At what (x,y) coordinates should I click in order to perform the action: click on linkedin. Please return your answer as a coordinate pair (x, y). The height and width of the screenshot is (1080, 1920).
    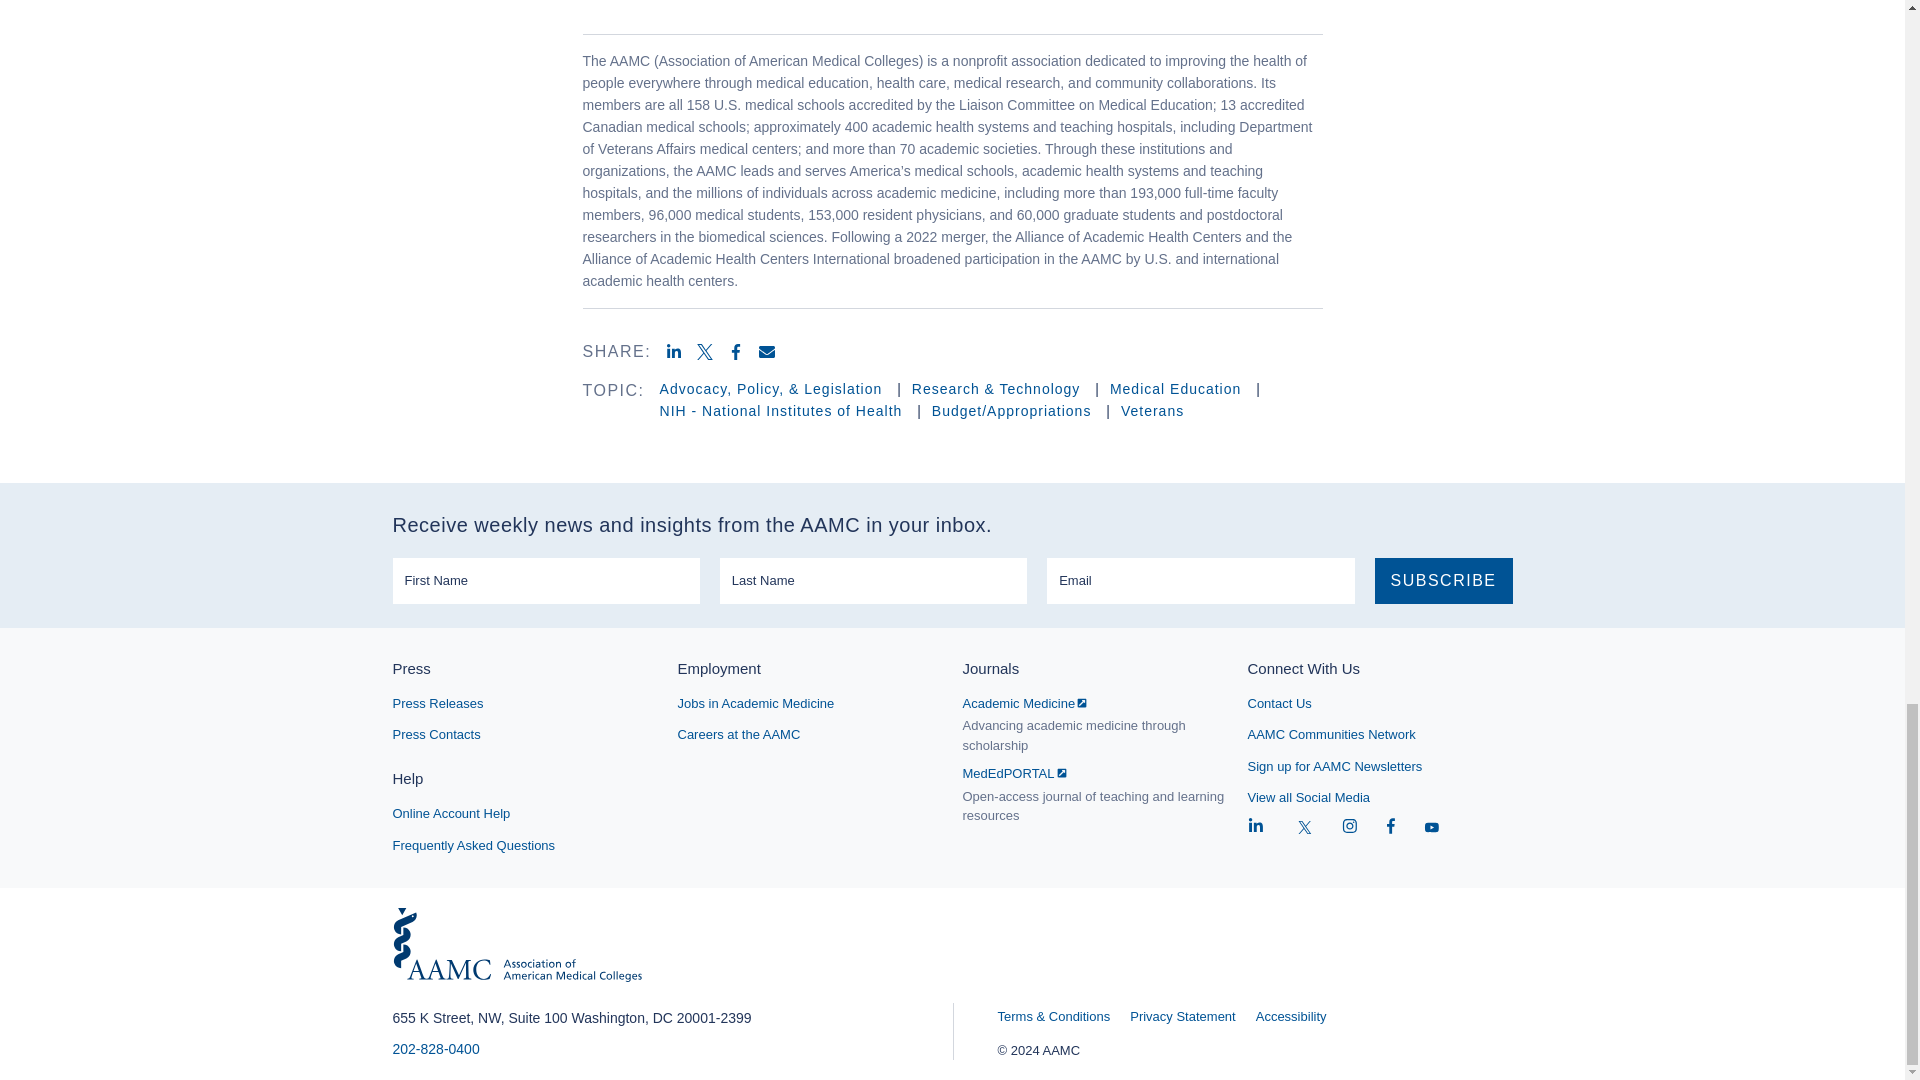
    Looking at the image, I should click on (1256, 828).